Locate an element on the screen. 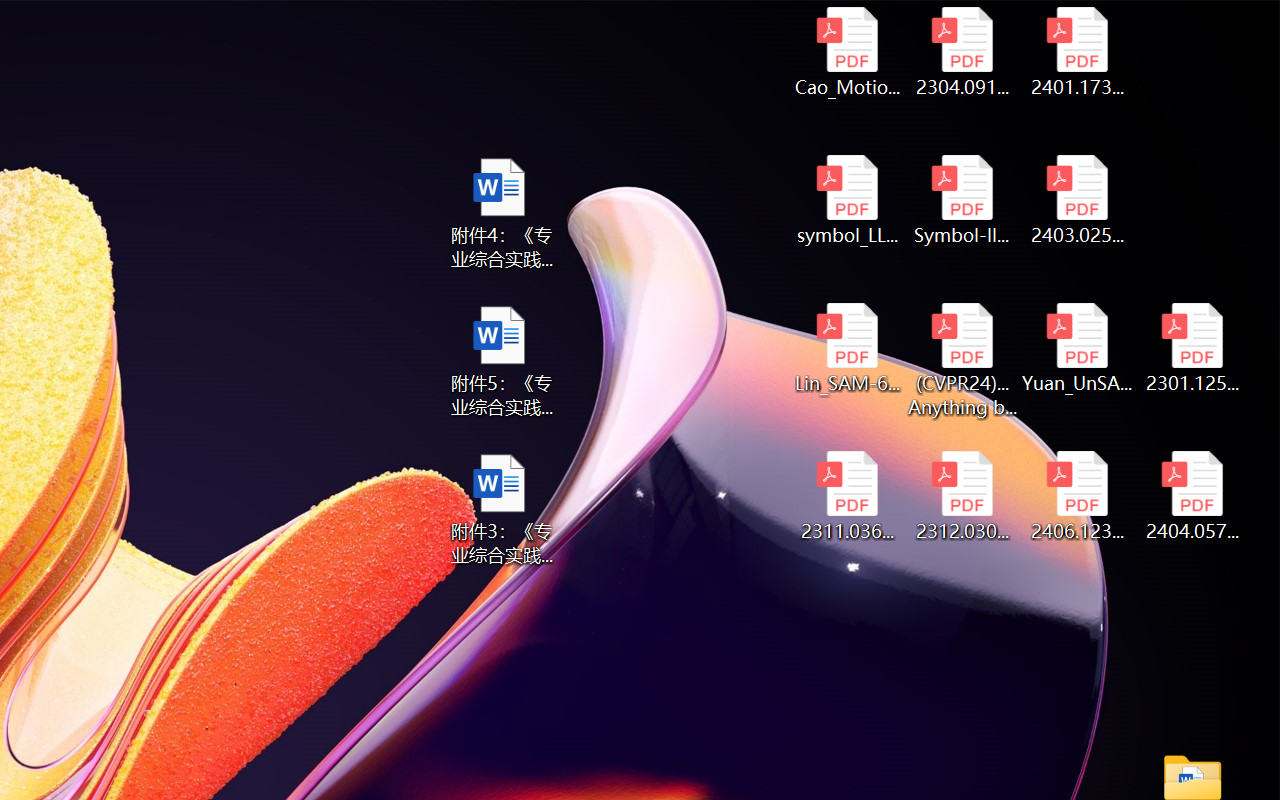  (CVPR24)Matching Anything by Segmenting Anything.pdf is located at coordinates (962, 360).